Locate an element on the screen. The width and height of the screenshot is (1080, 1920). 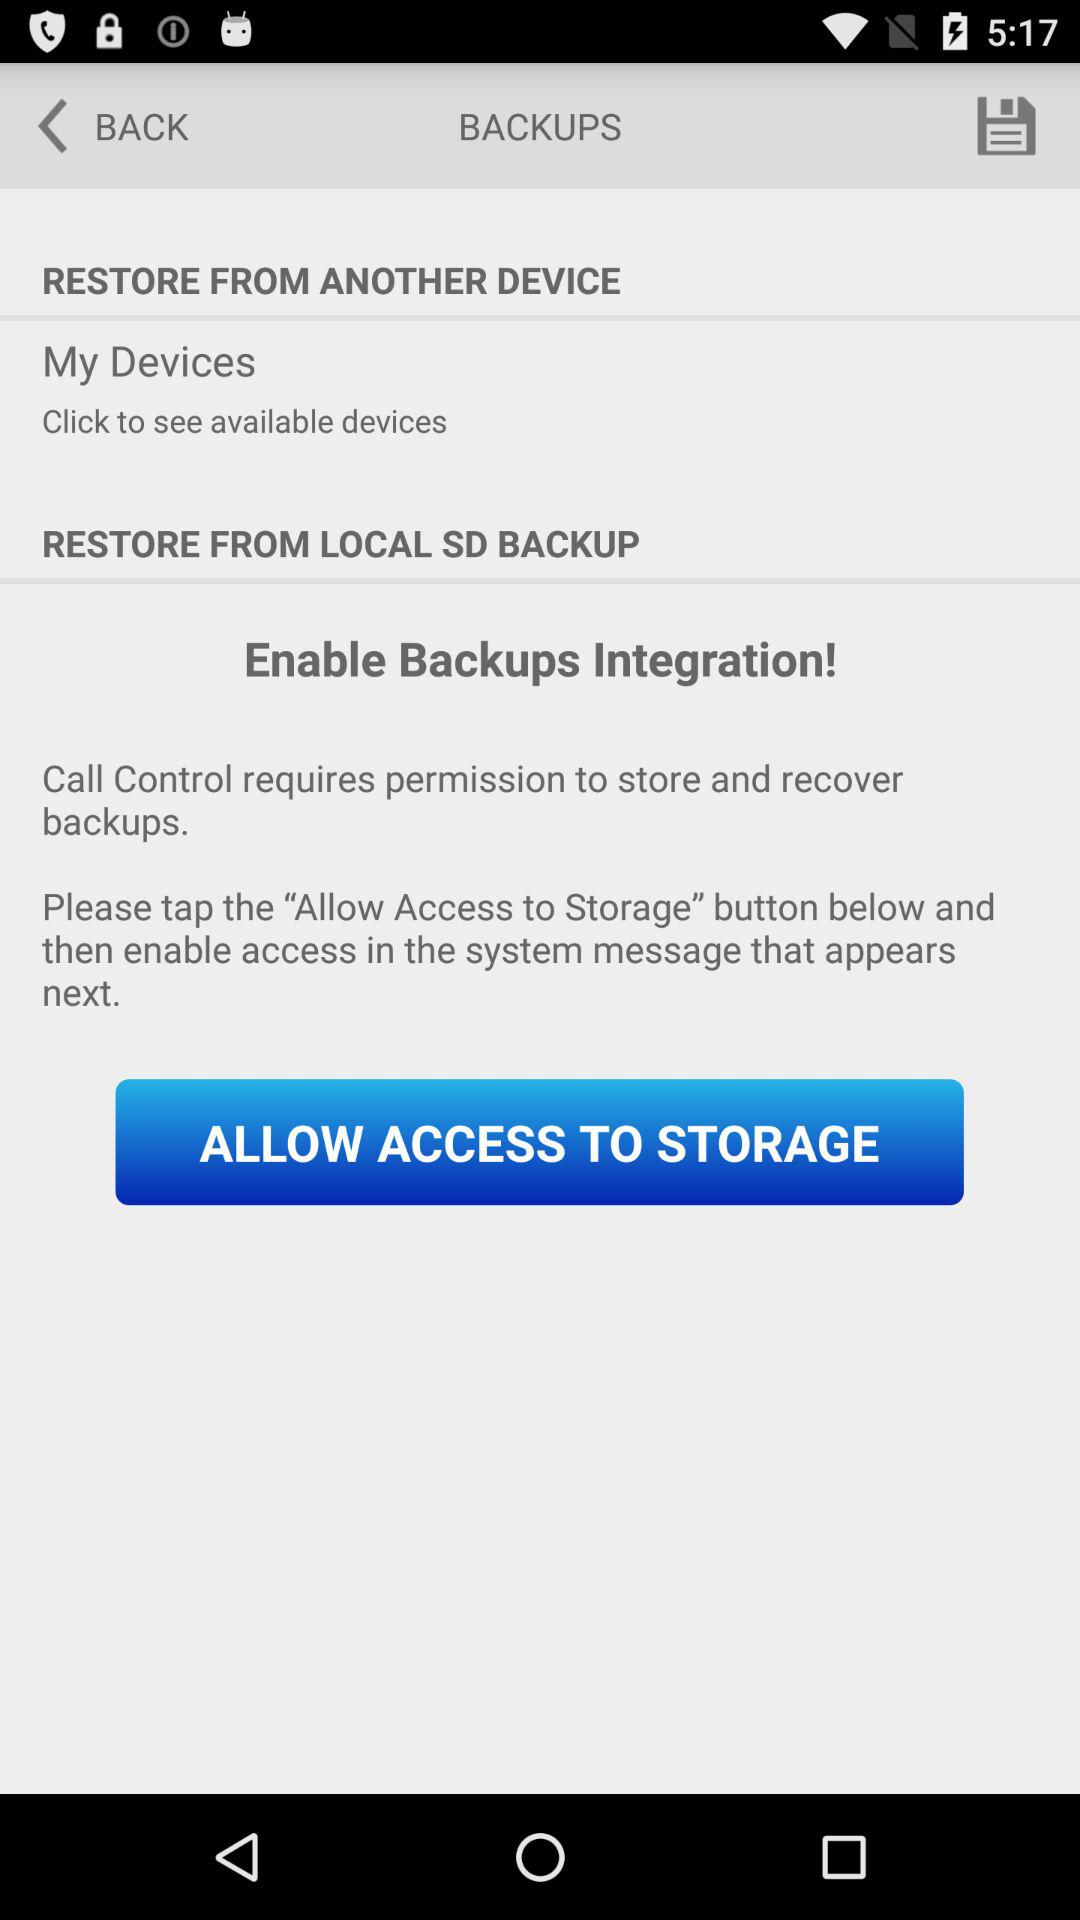
launch item next to backups item is located at coordinates (1006, 126).